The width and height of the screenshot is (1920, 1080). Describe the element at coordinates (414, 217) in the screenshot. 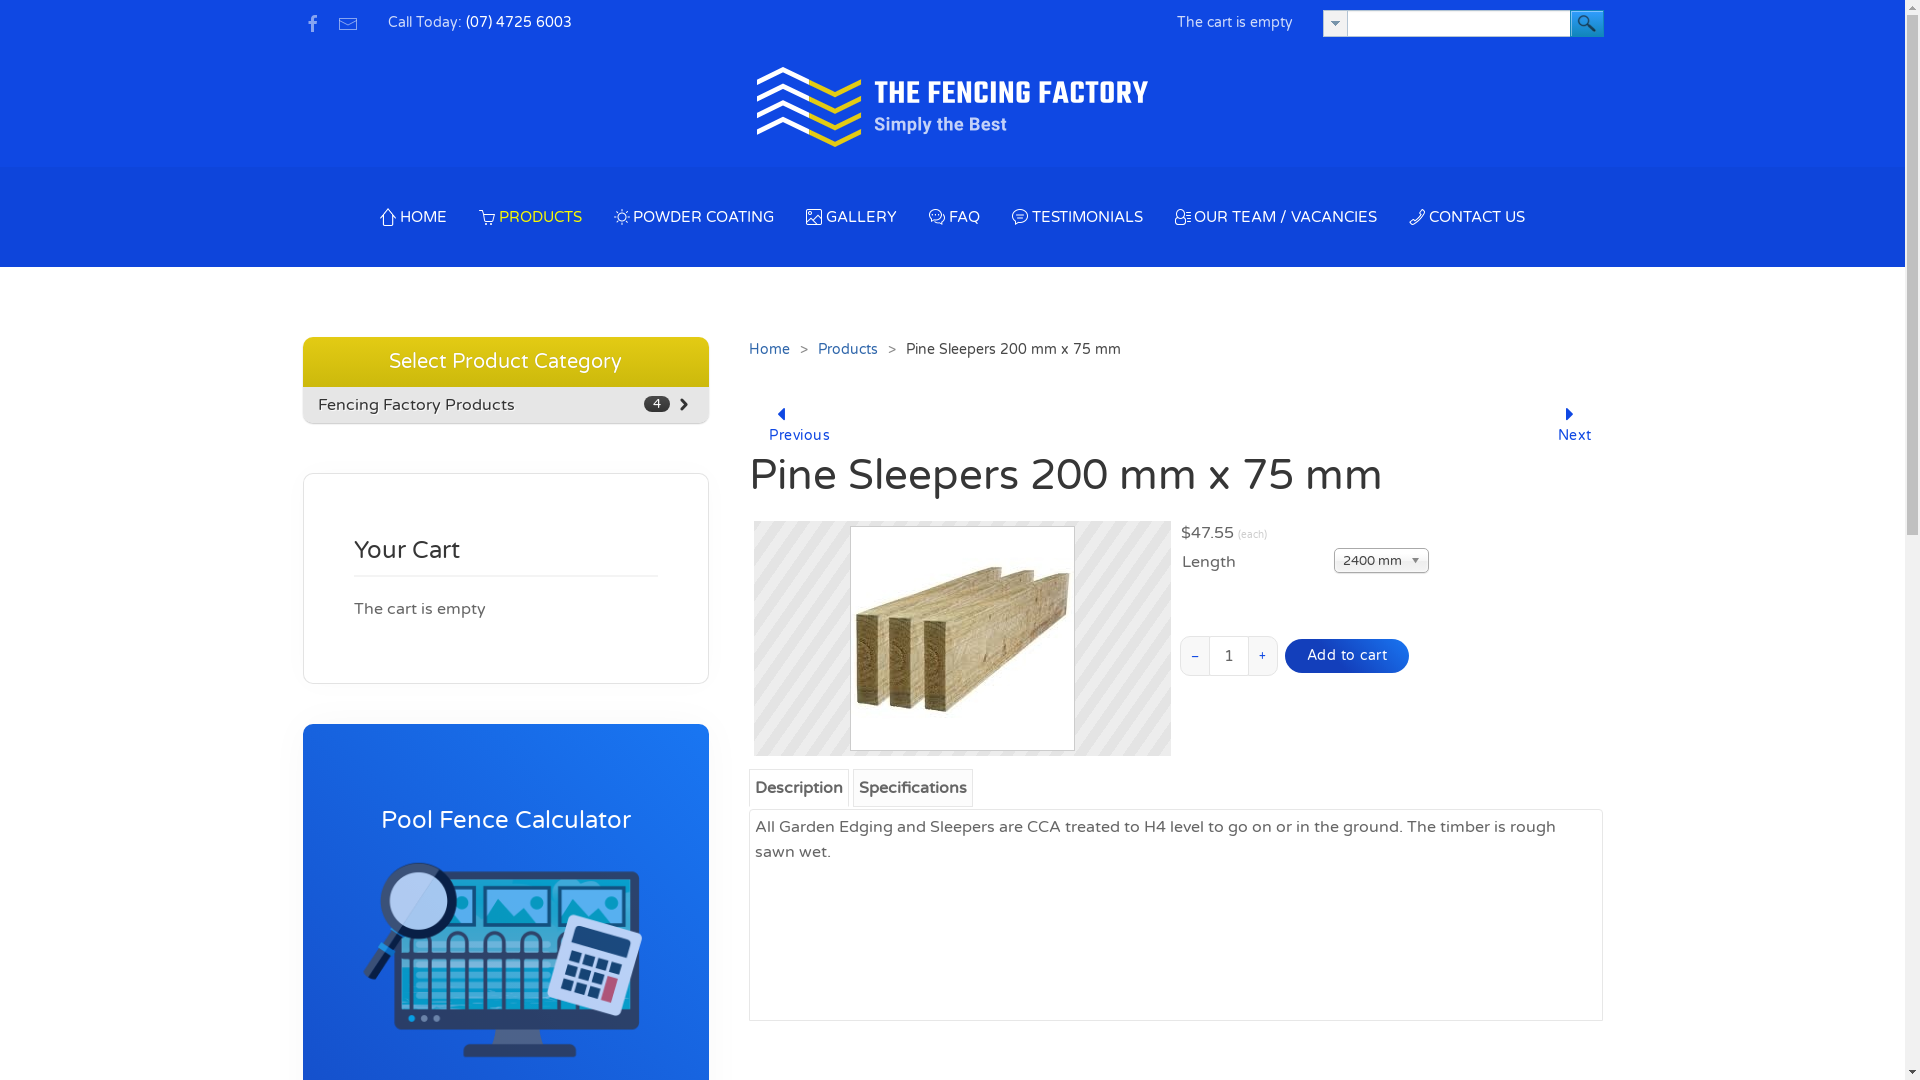

I see `HOME` at that location.